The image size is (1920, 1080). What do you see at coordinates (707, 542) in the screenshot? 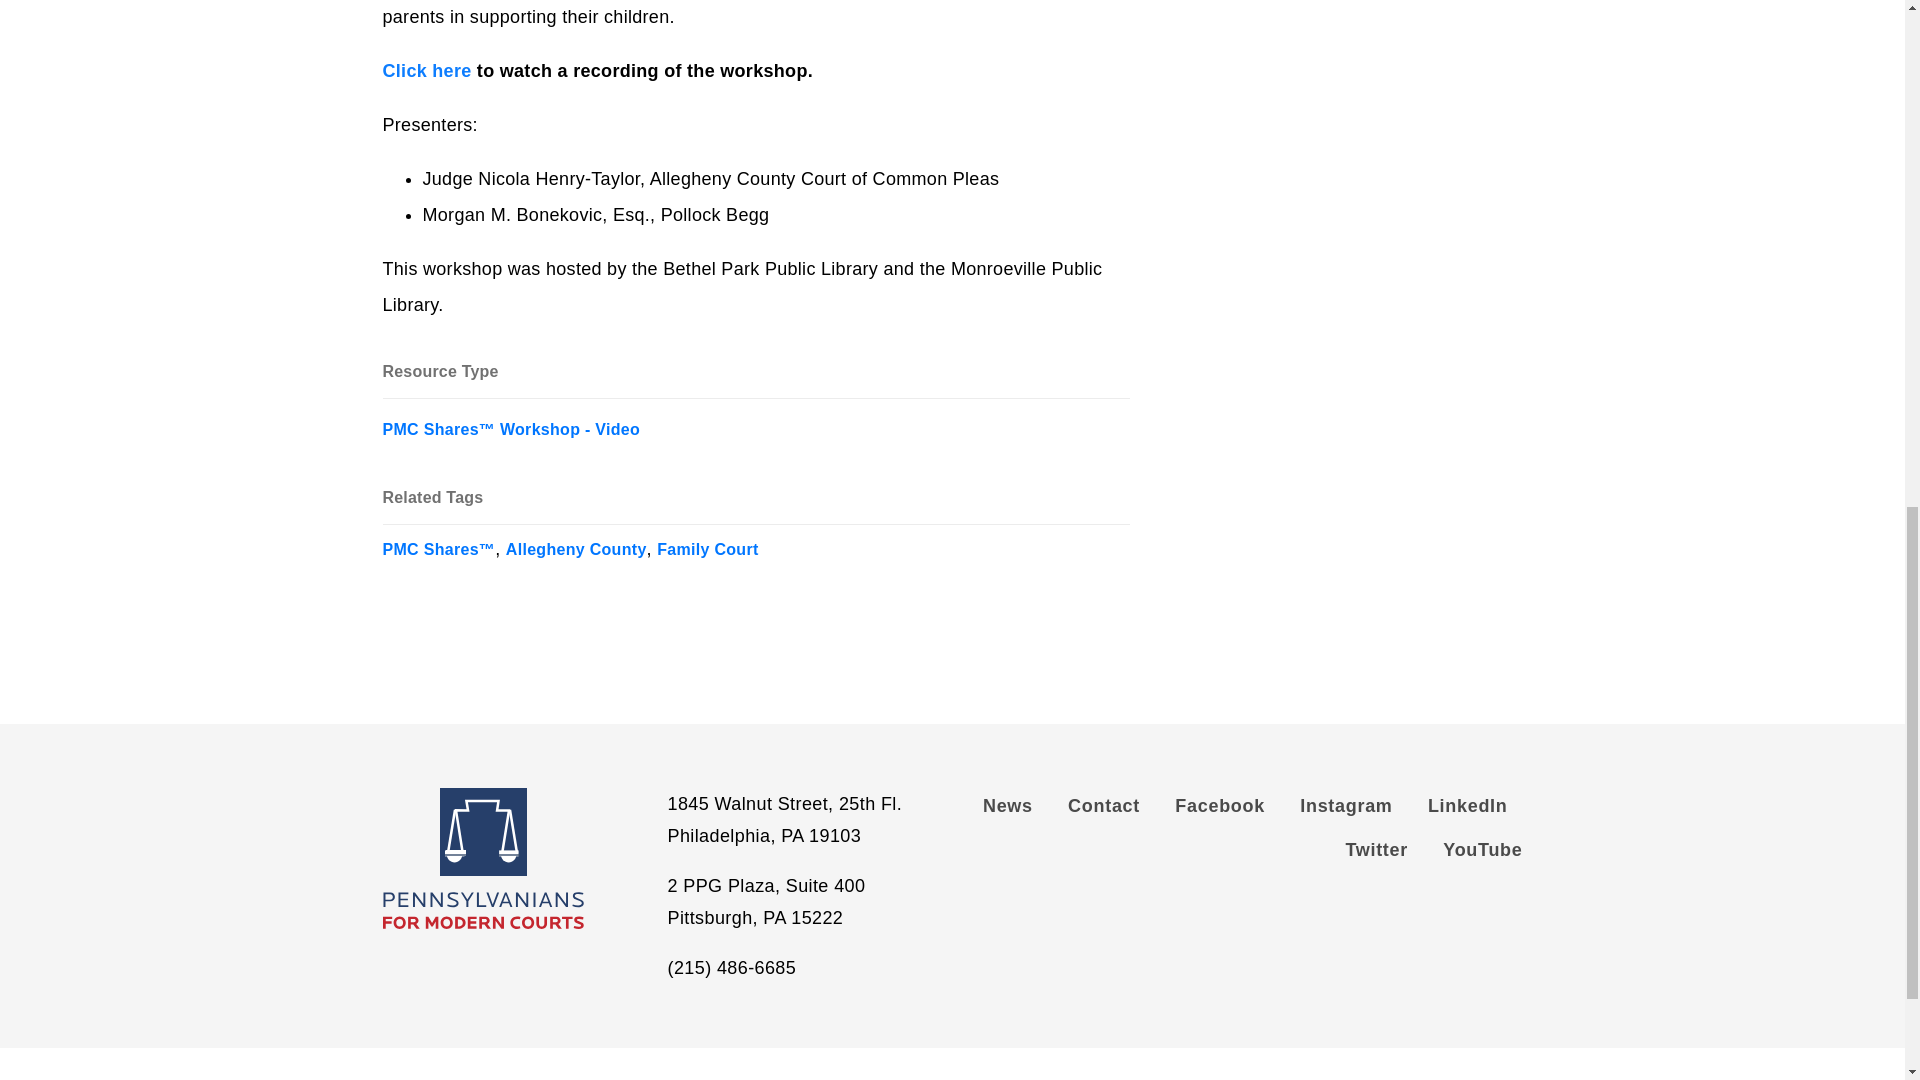
I see `Family Court` at bounding box center [707, 542].